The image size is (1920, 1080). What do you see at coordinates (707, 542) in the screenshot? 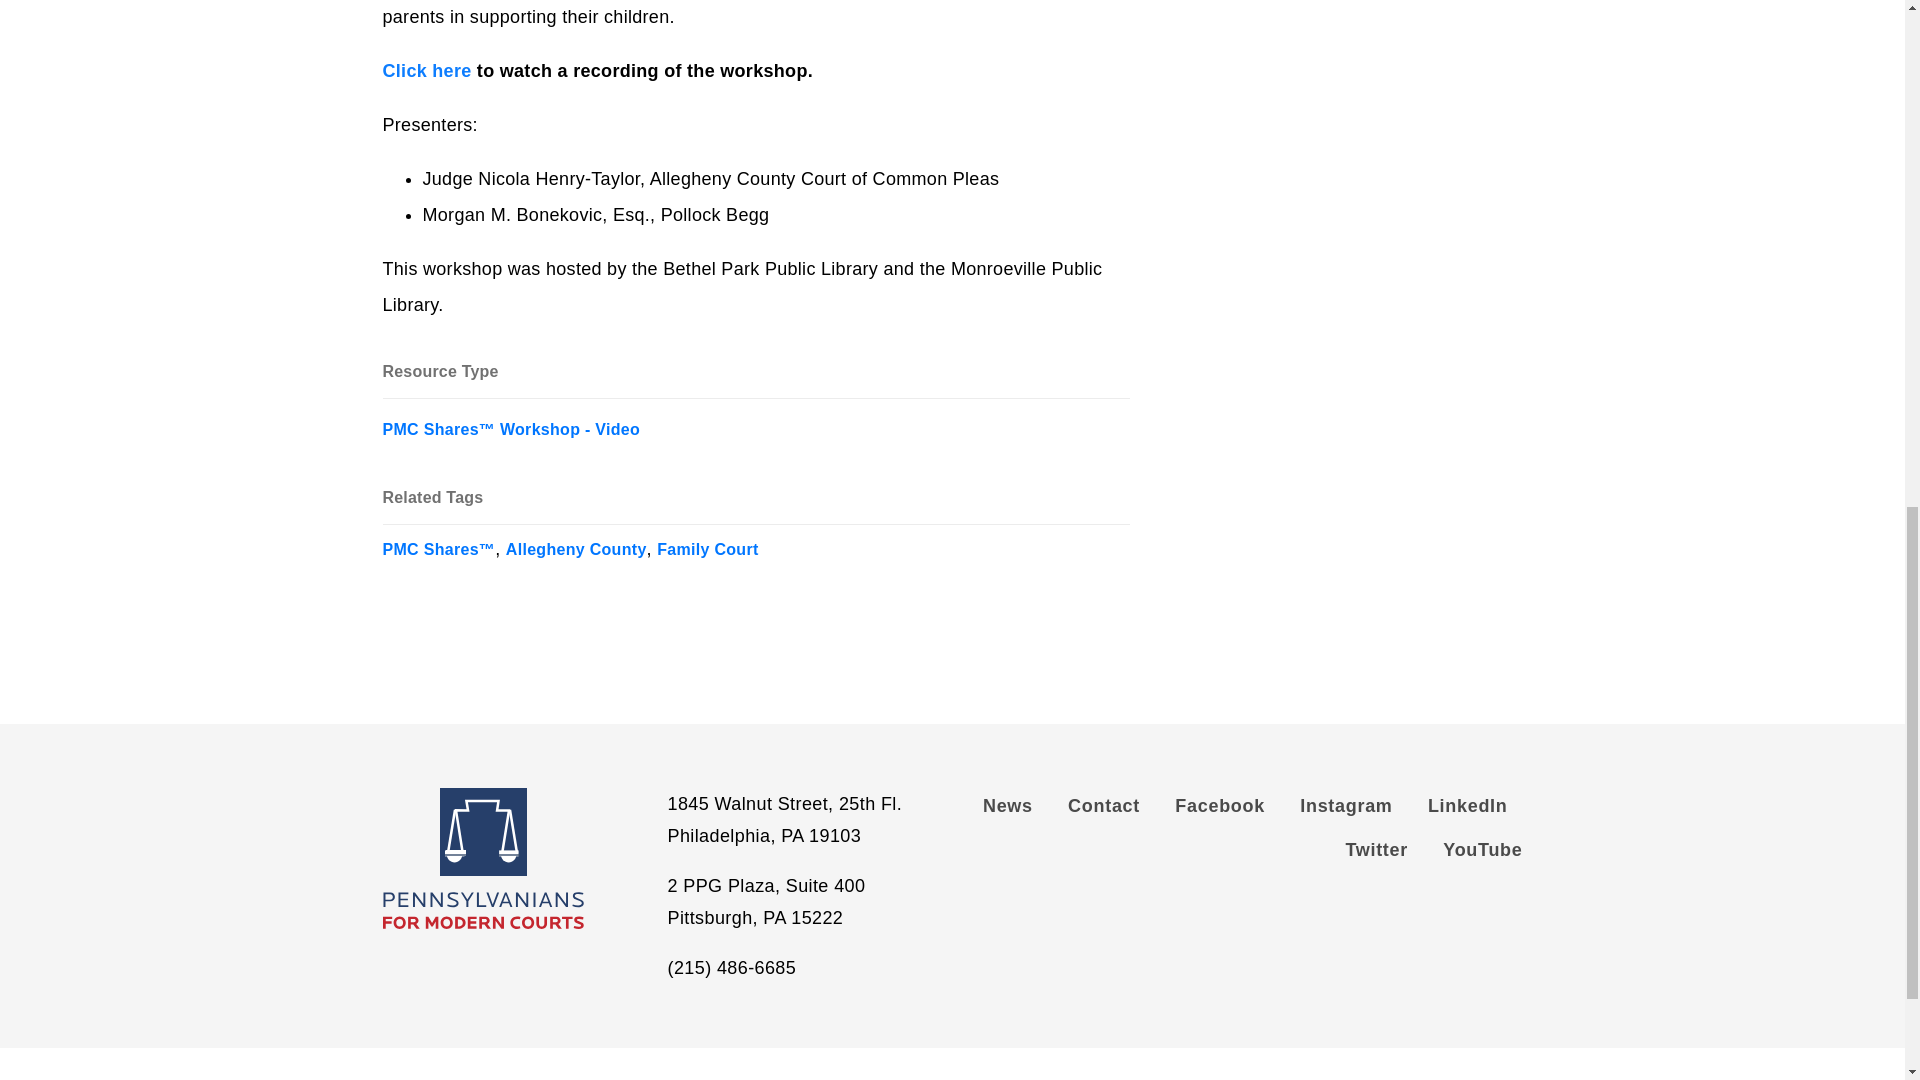
I see `Family Court` at bounding box center [707, 542].